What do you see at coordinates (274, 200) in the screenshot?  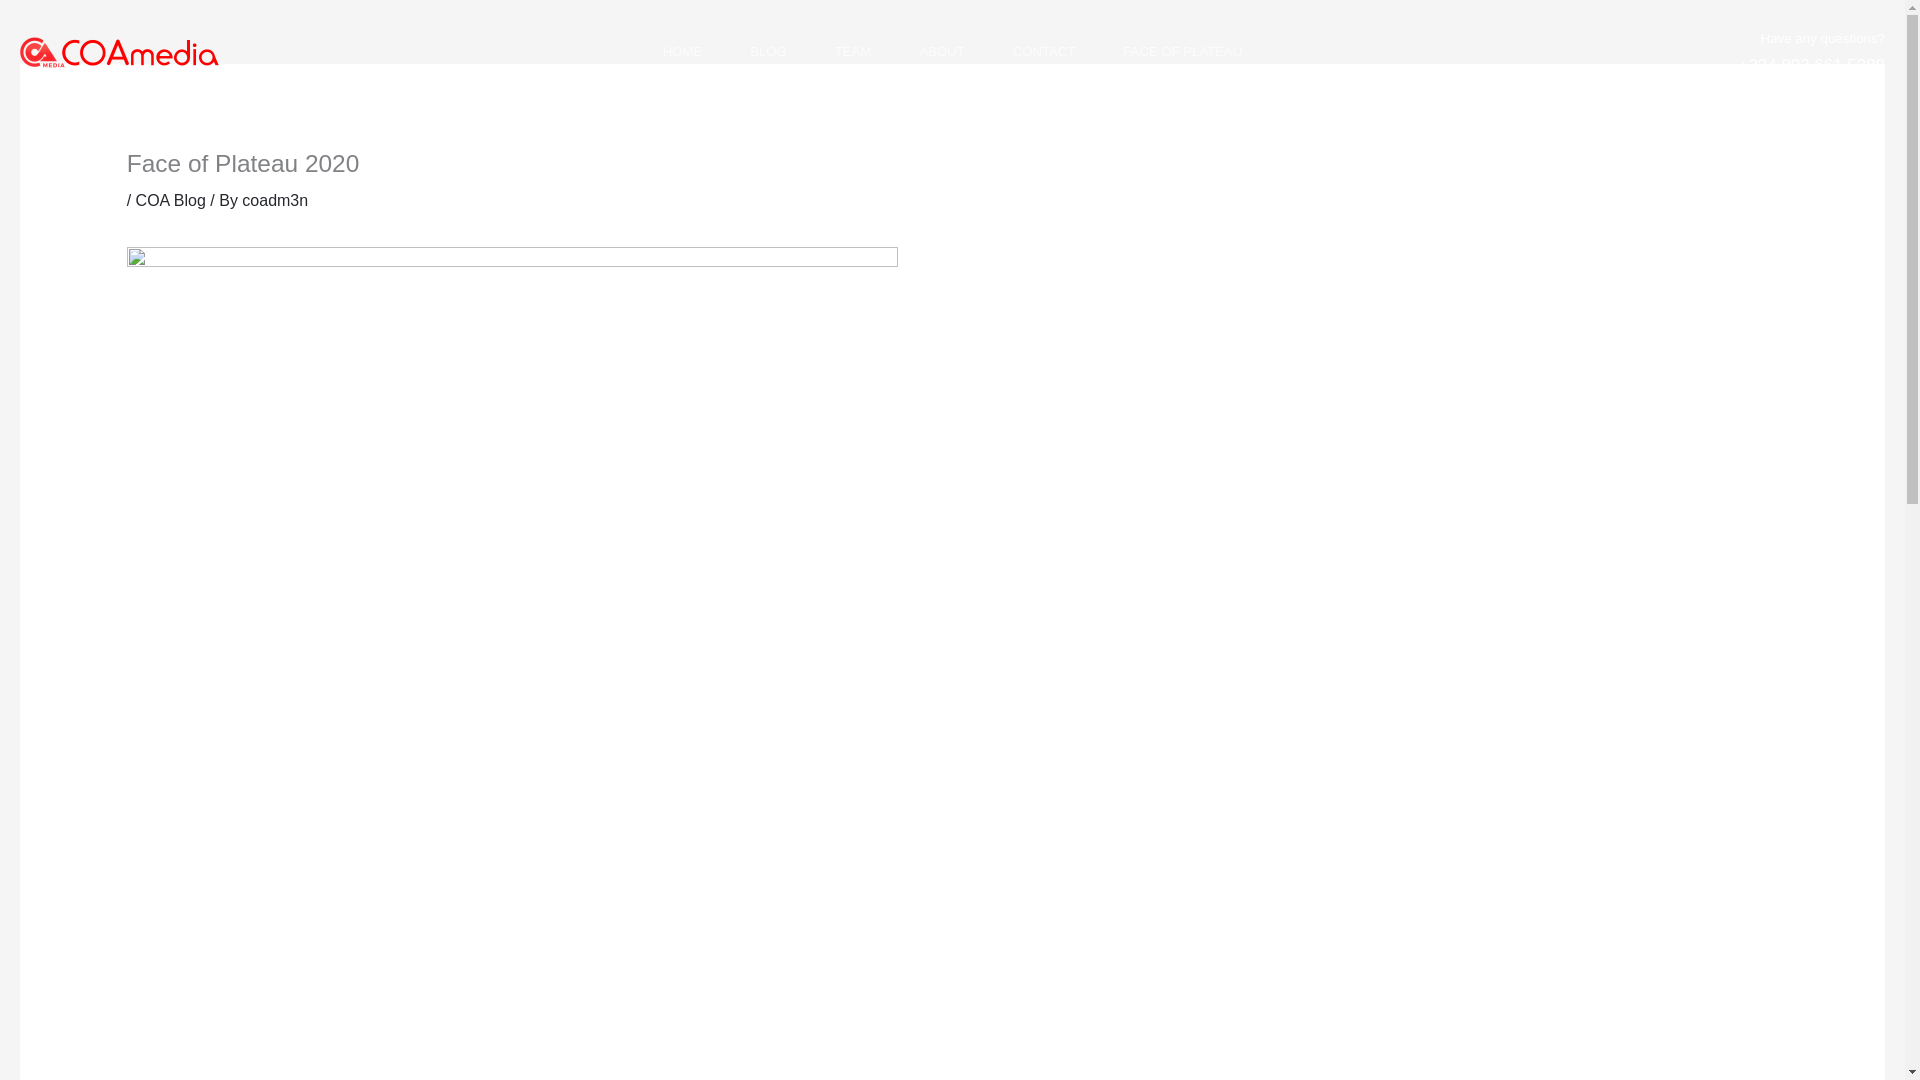 I see `View all posts by coadm3n` at bounding box center [274, 200].